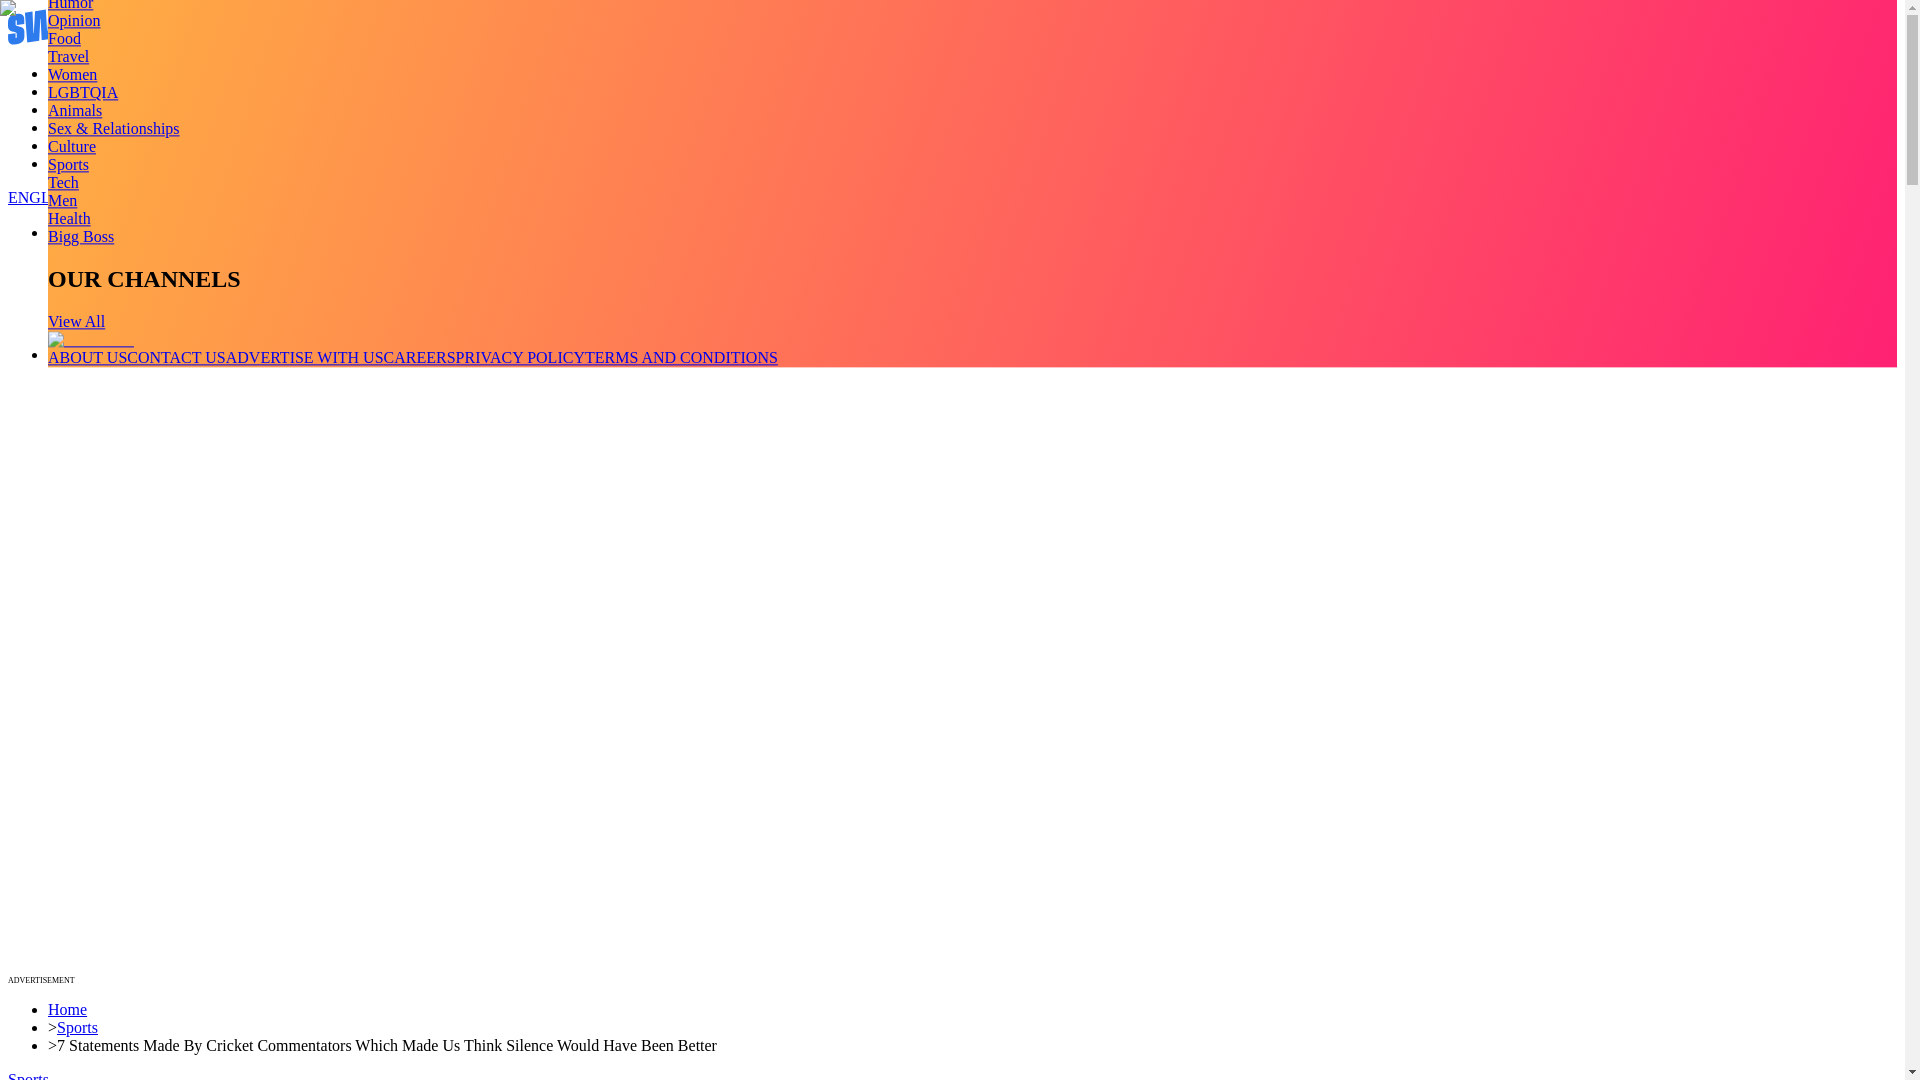  What do you see at coordinates (305, 357) in the screenshot?
I see `ADVERTISE WITH US` at bounding box center [305, 357].